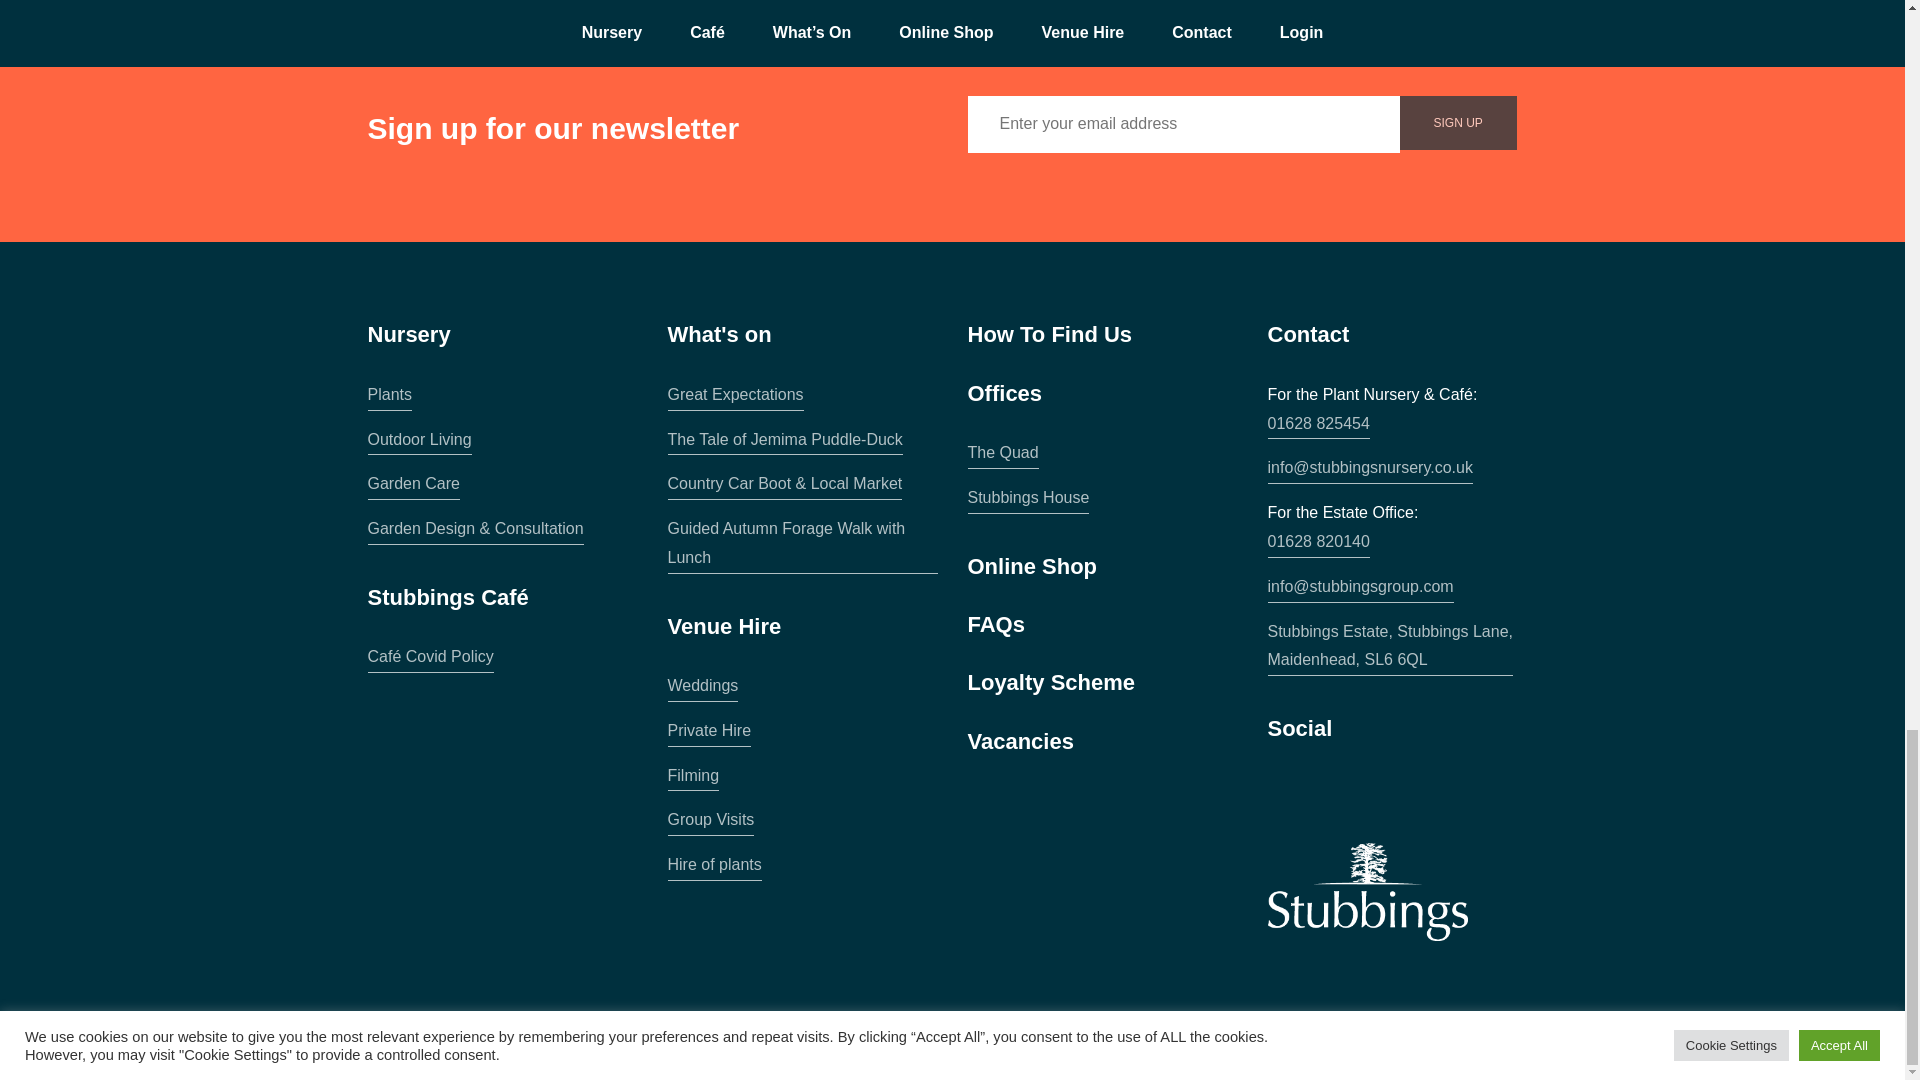  Describe the element at coordinates (720, 334) in the screenshot. I see `What's on` at that location.